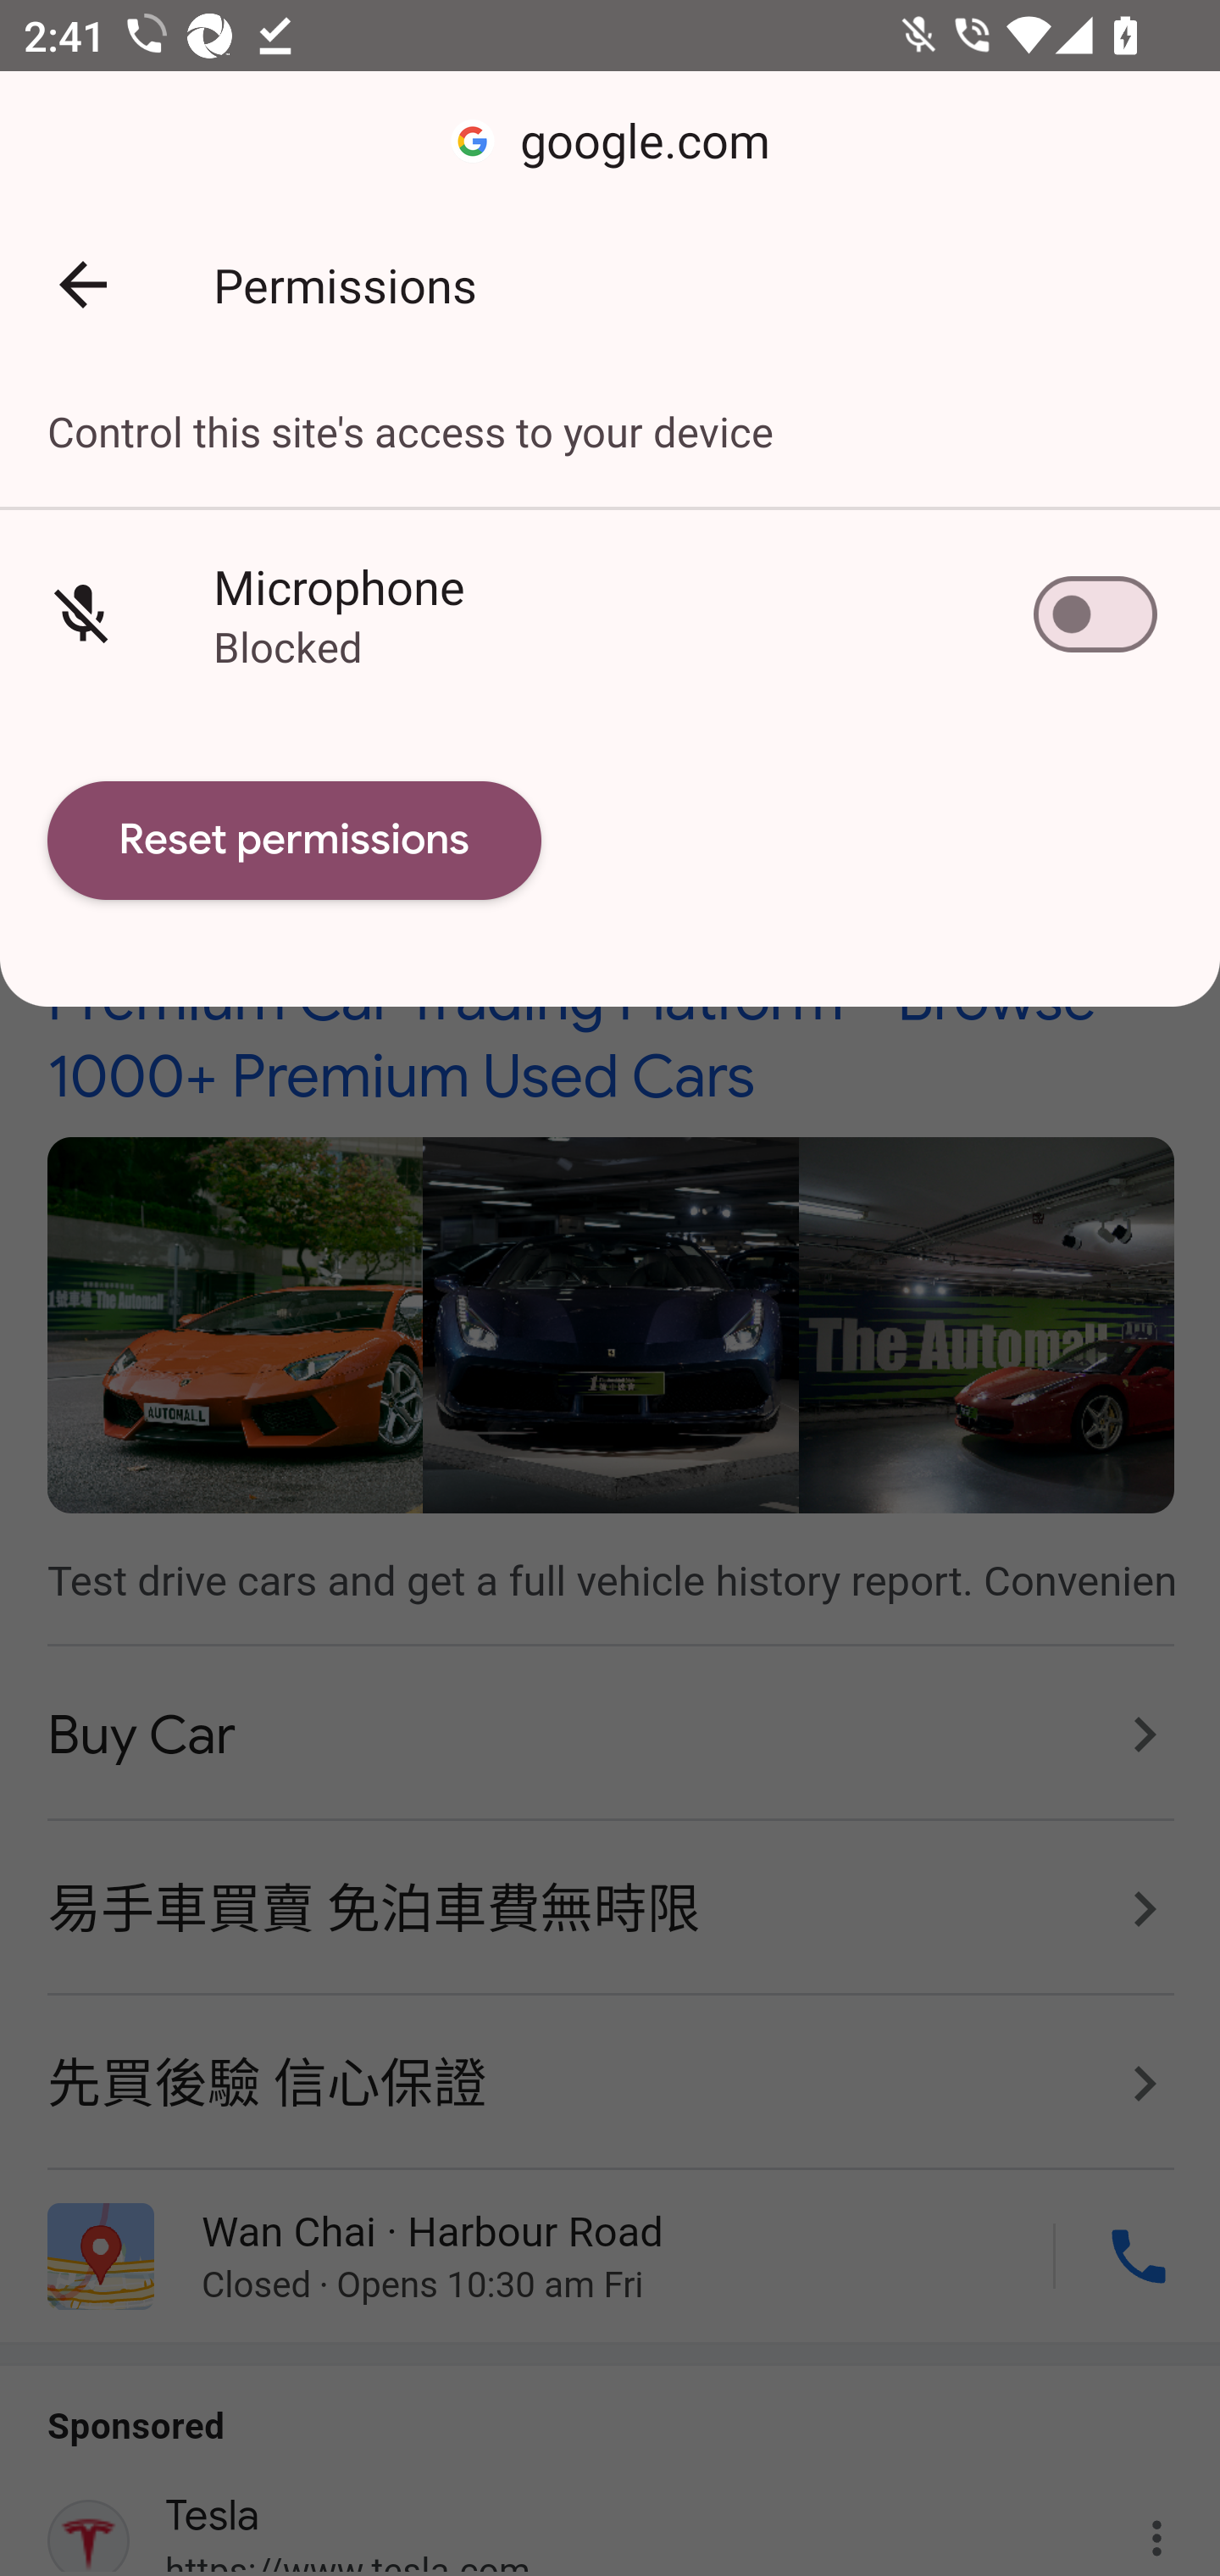 Image resolution: width=1220 pixels, height=2576 pixels. What do you see at coordinates (83, 285) in the screenshot?
I see `Back` at bounding box center [83, 285].